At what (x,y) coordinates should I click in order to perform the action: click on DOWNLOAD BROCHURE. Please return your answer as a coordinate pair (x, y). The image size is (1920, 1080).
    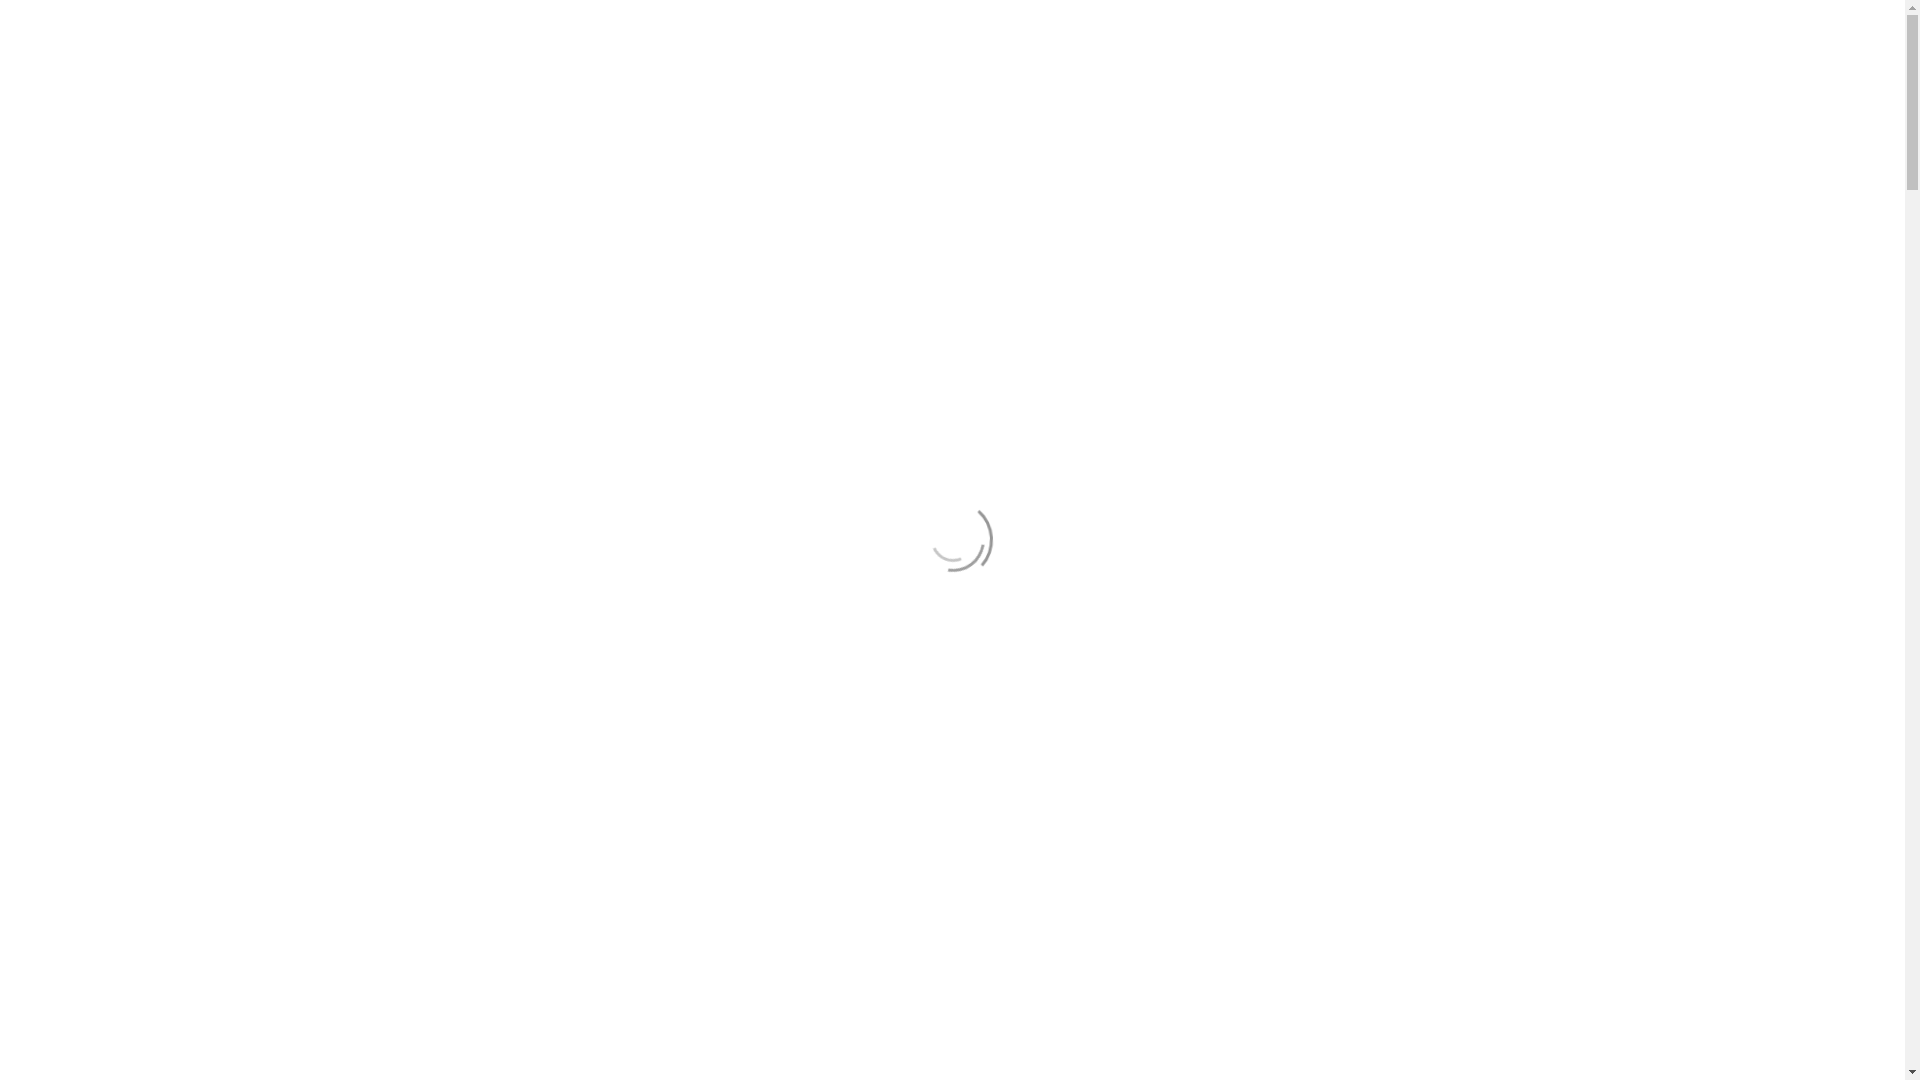
    Looking at the image, I should click on (1242, 386).